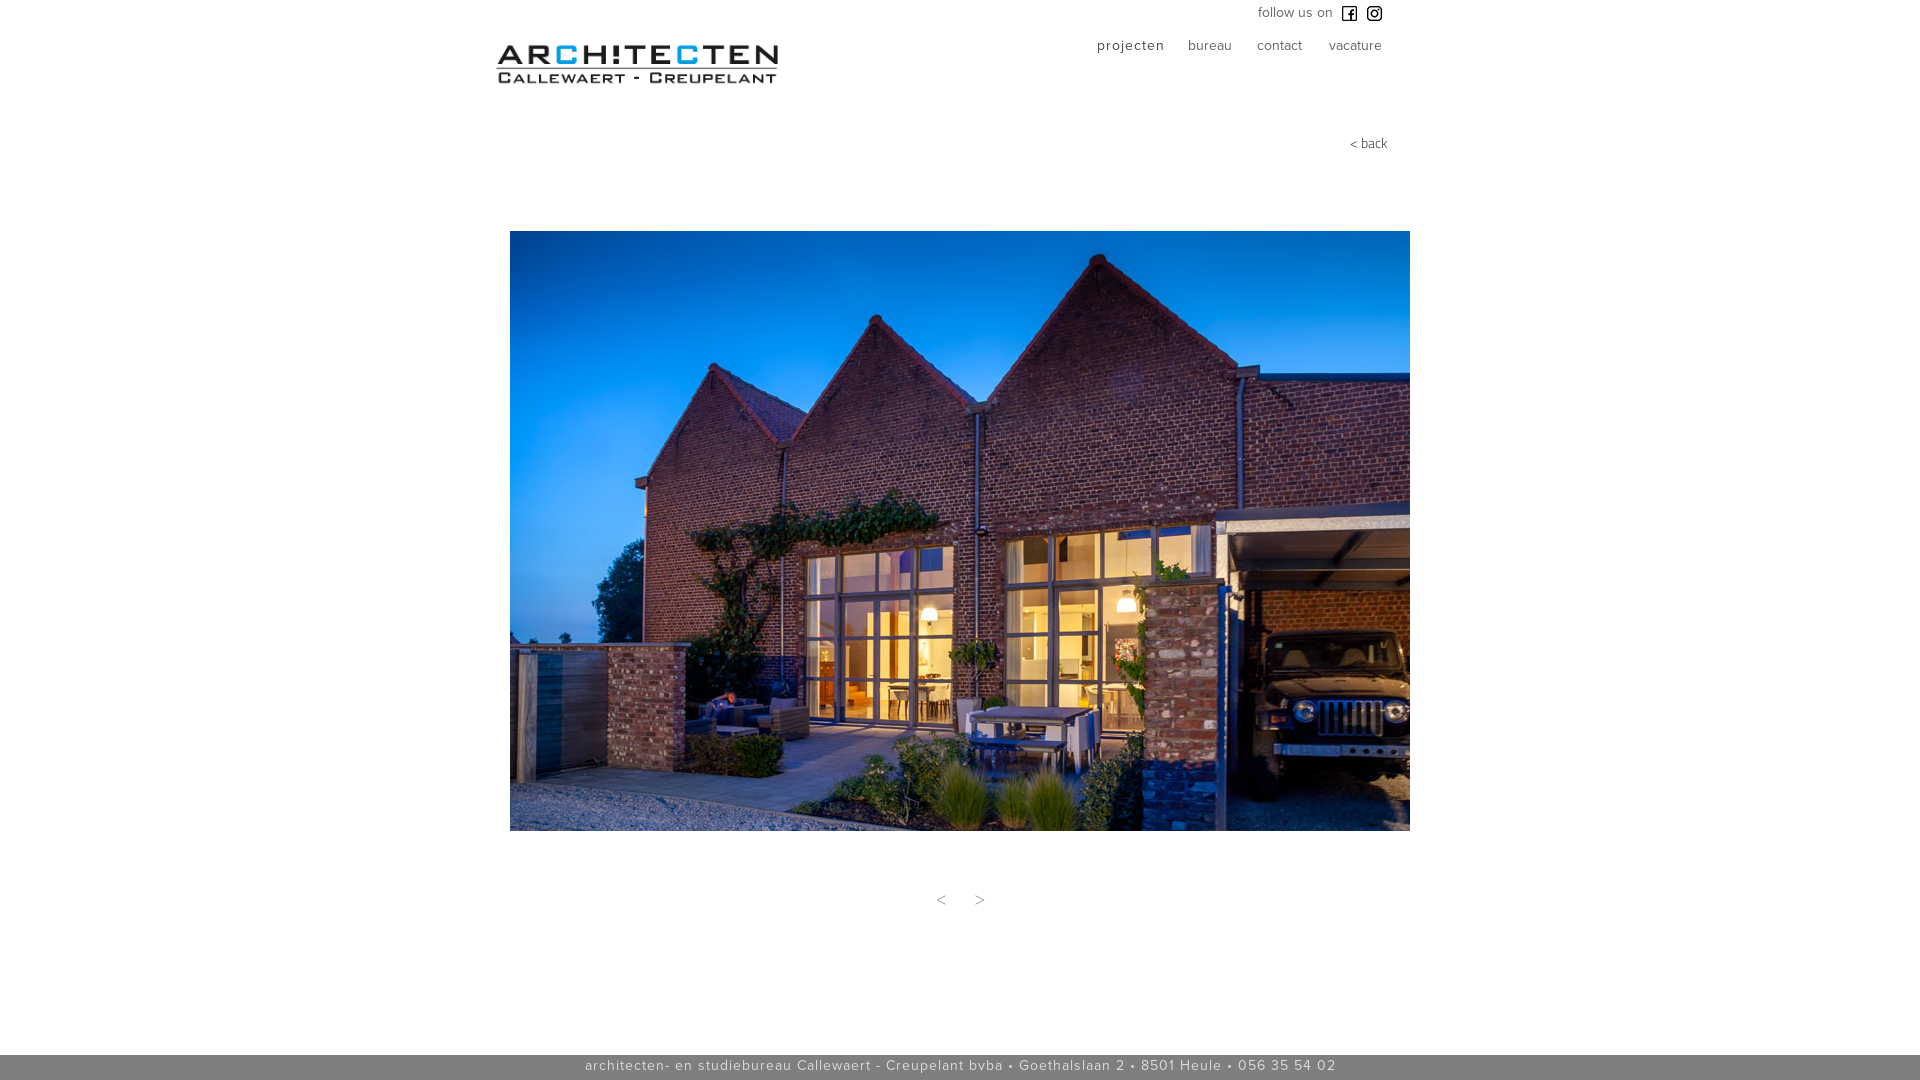 The image size is (1920, 1080). Describe the element at coordinates (1295, 51) in the screenshot. I see `contact` at that location.